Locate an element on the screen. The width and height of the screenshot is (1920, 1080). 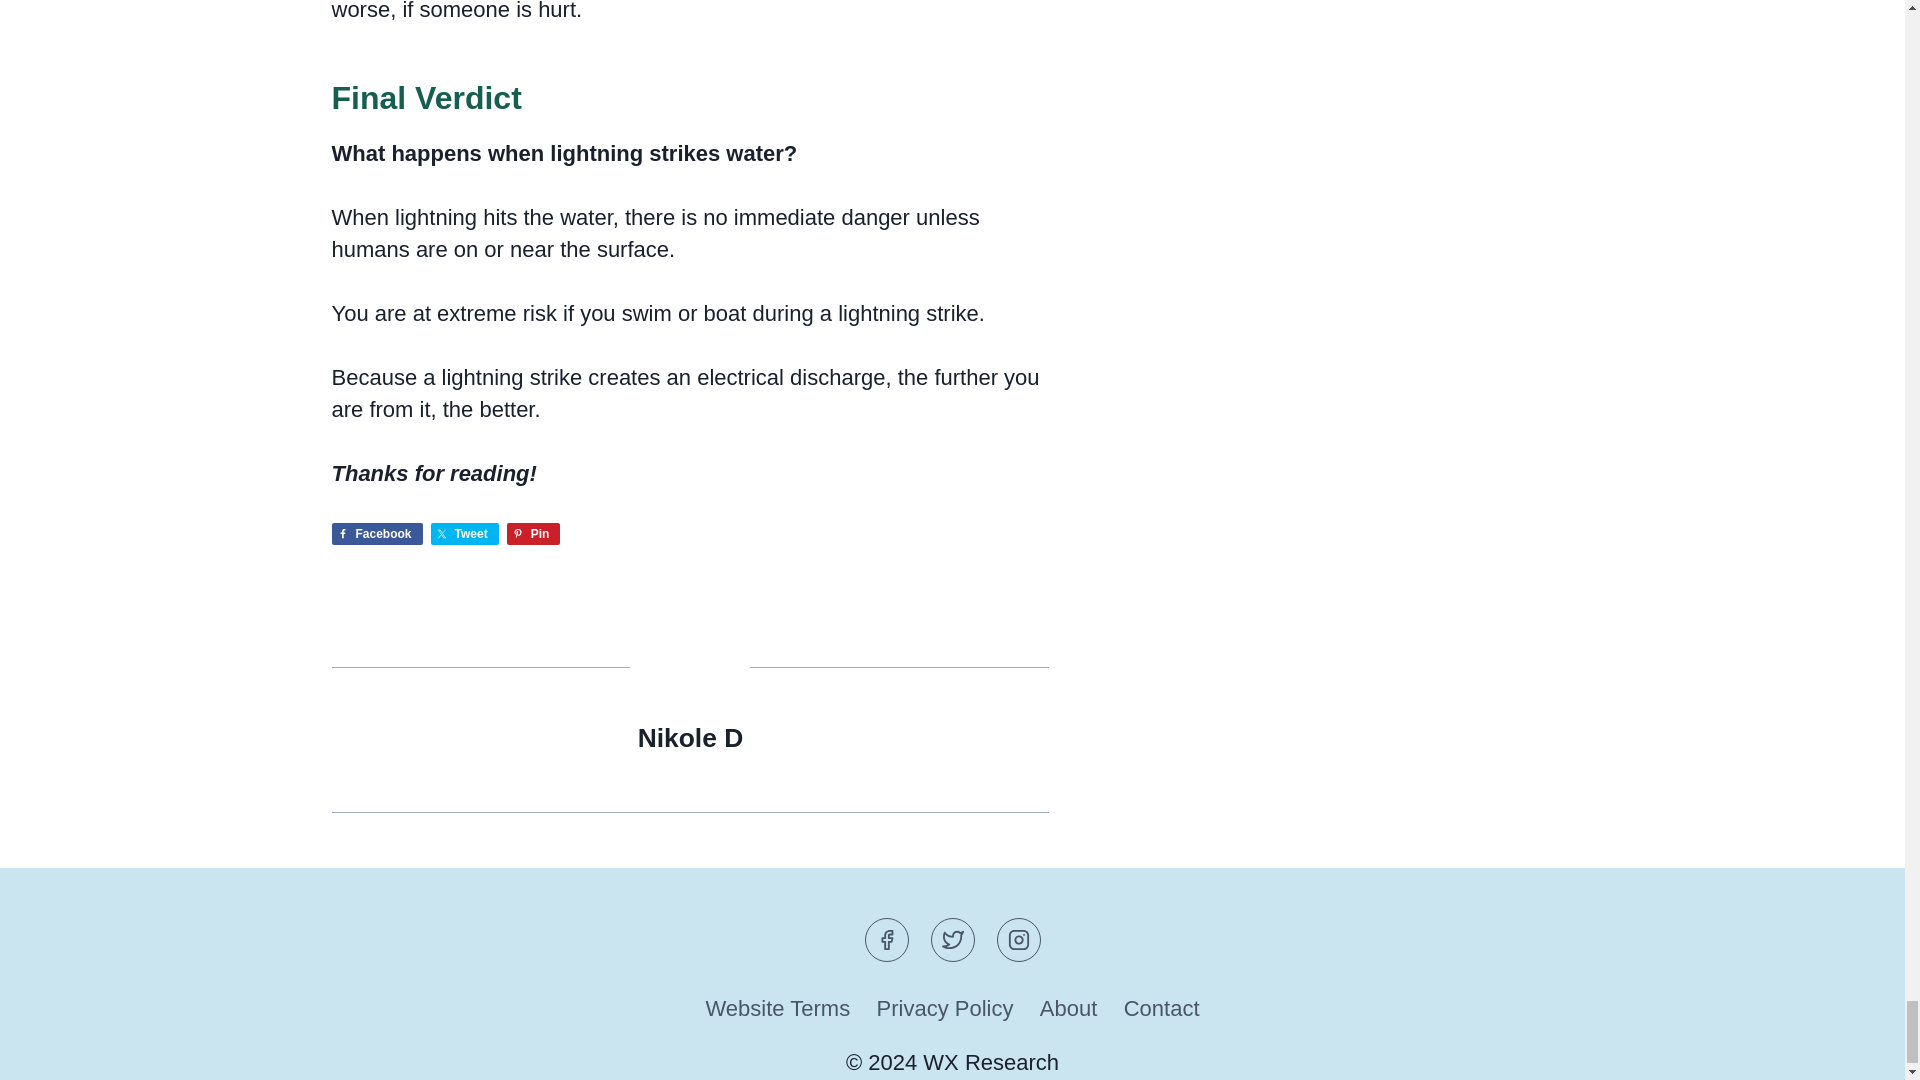
Posts by Nikole D is located at coordinates (690, 737).